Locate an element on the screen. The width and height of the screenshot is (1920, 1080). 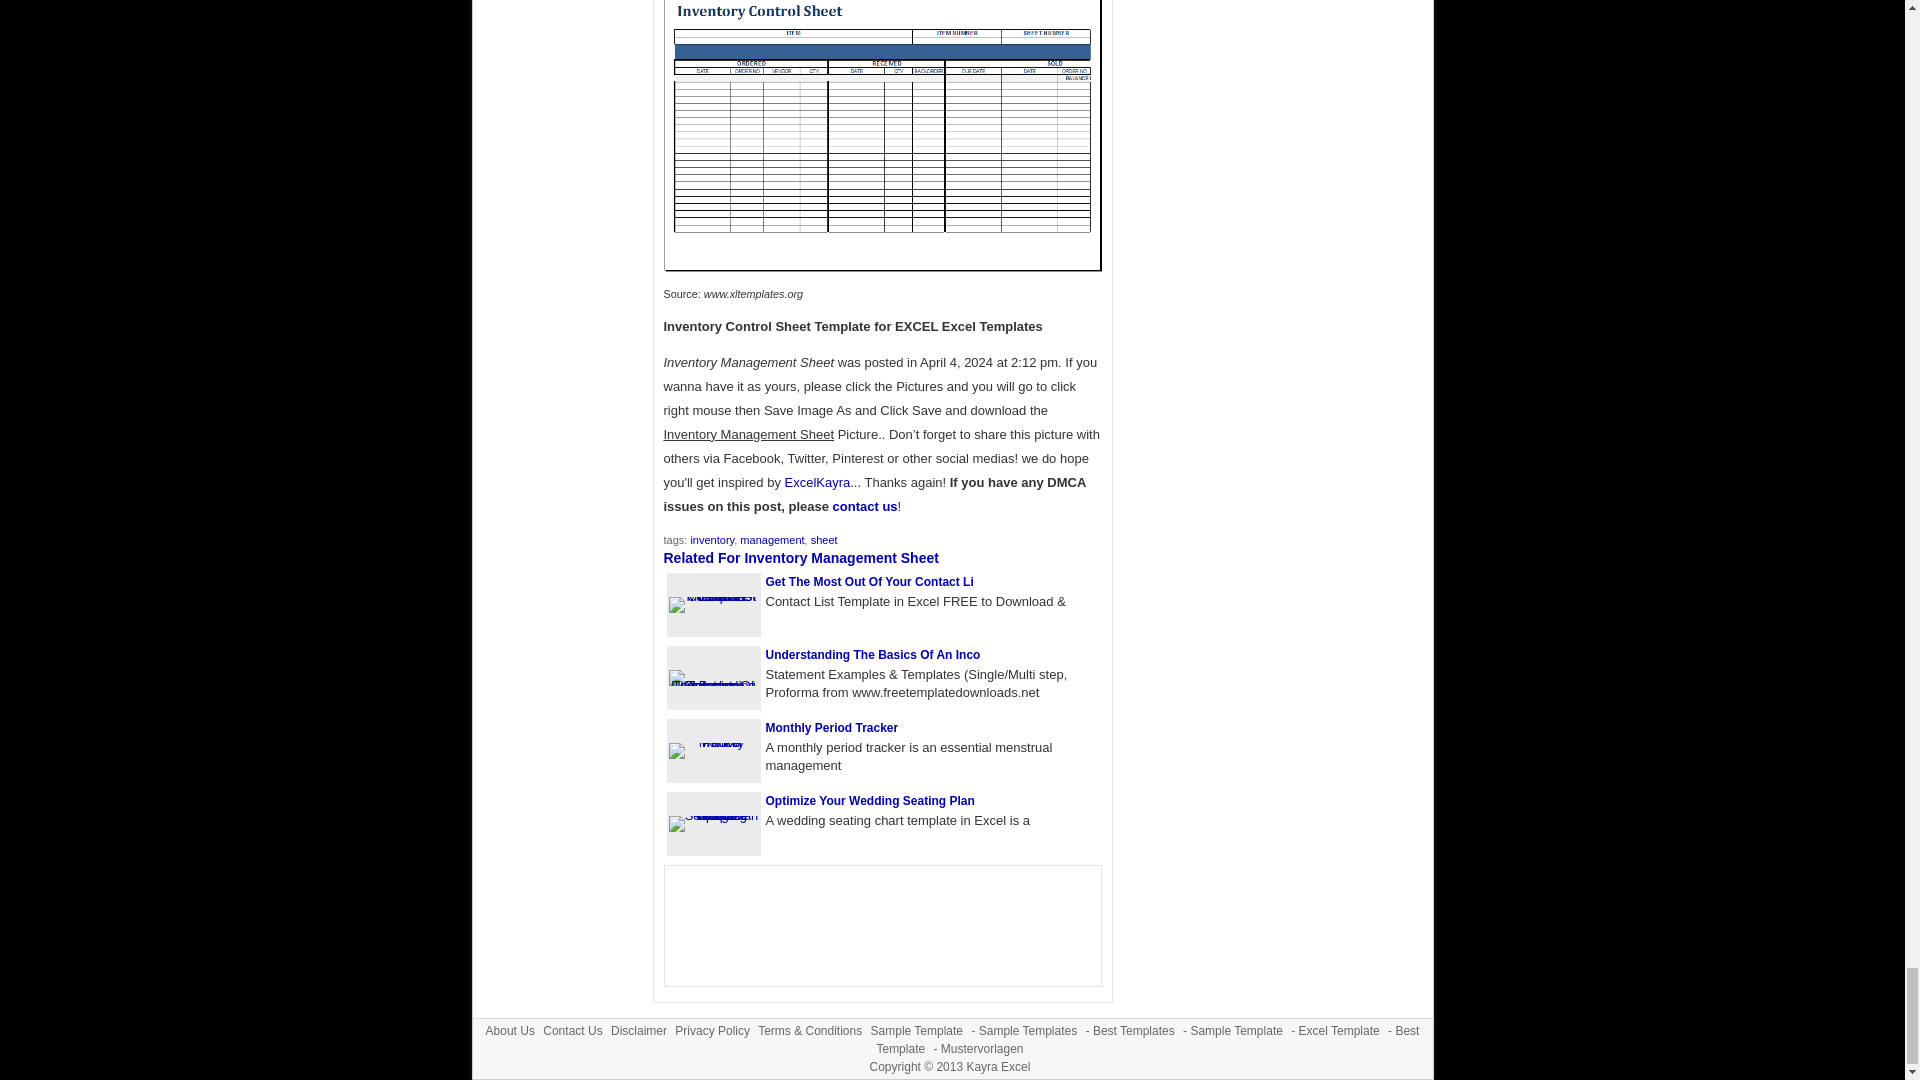
Monthly Period Tracker is located at coordinates (832, 728).